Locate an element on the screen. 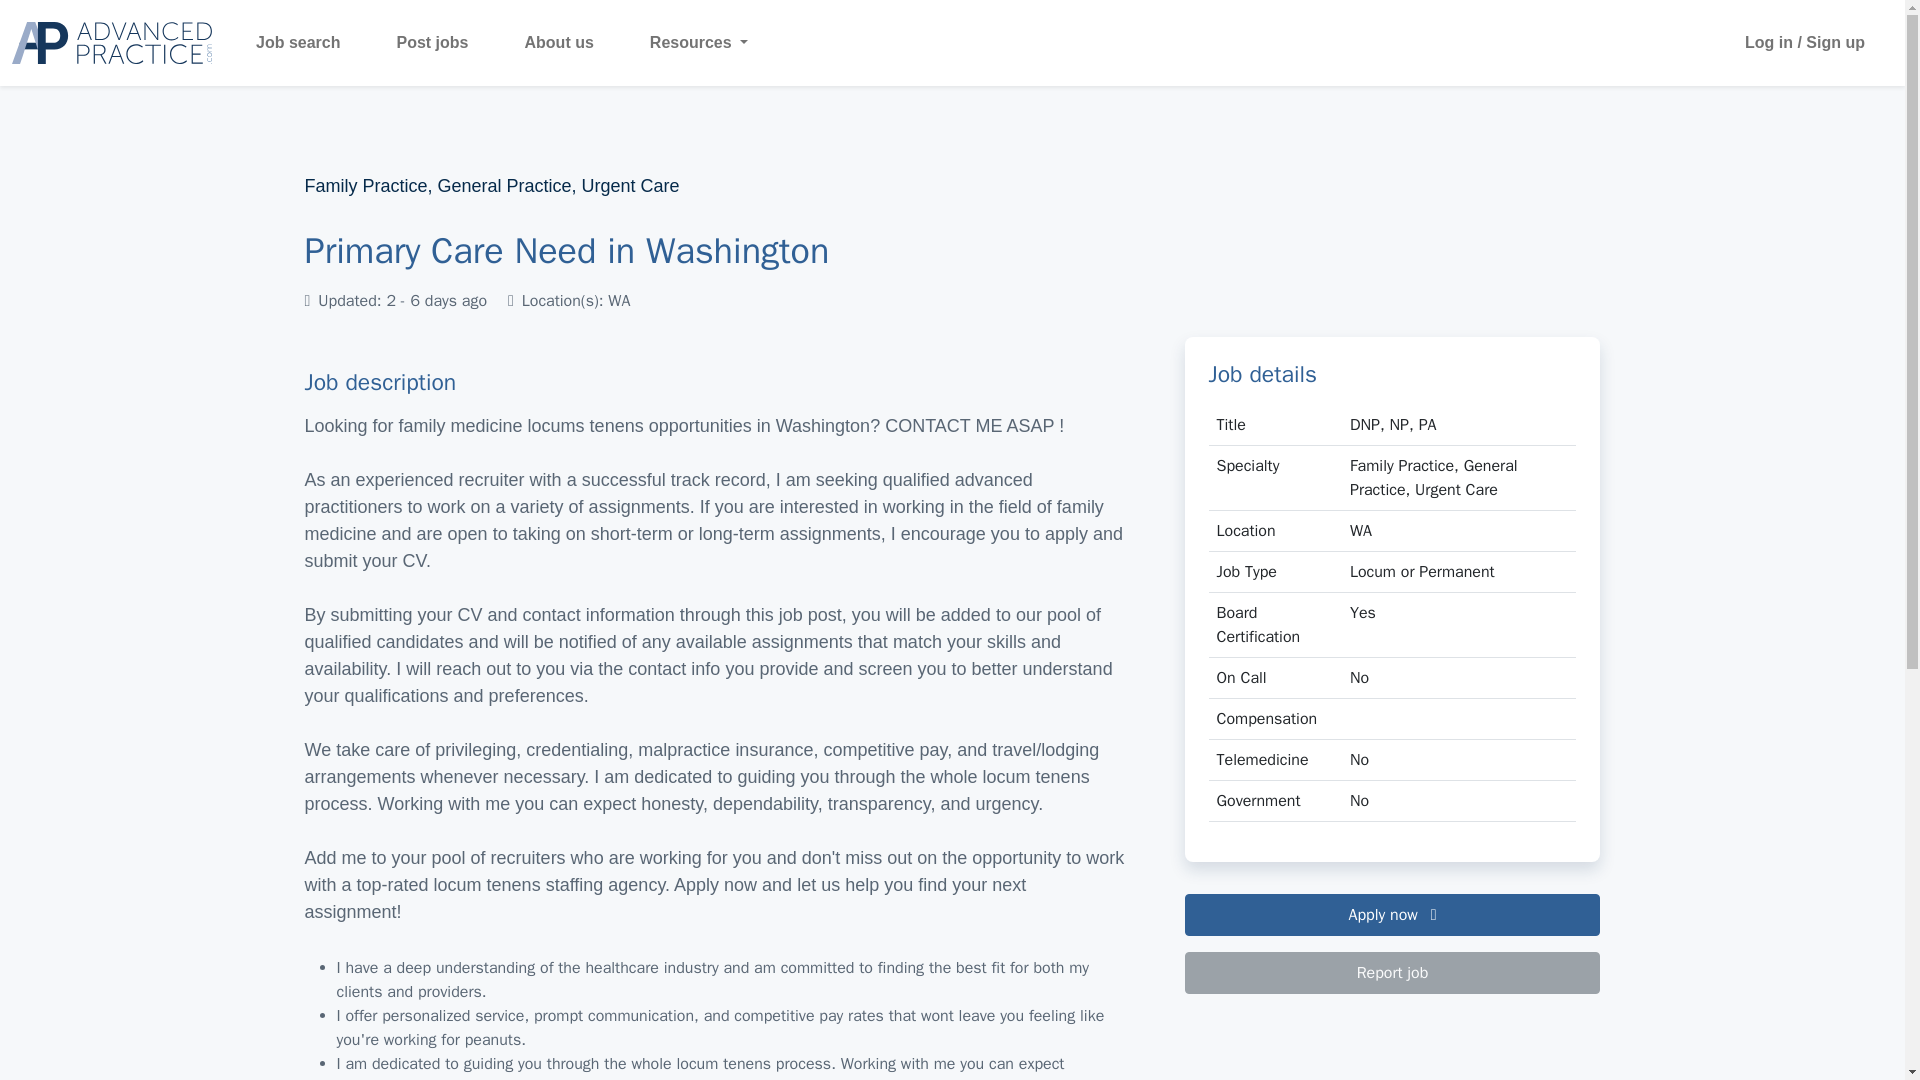 The image size is (1920, 1080). Resources is located at coordinates (690, 42).